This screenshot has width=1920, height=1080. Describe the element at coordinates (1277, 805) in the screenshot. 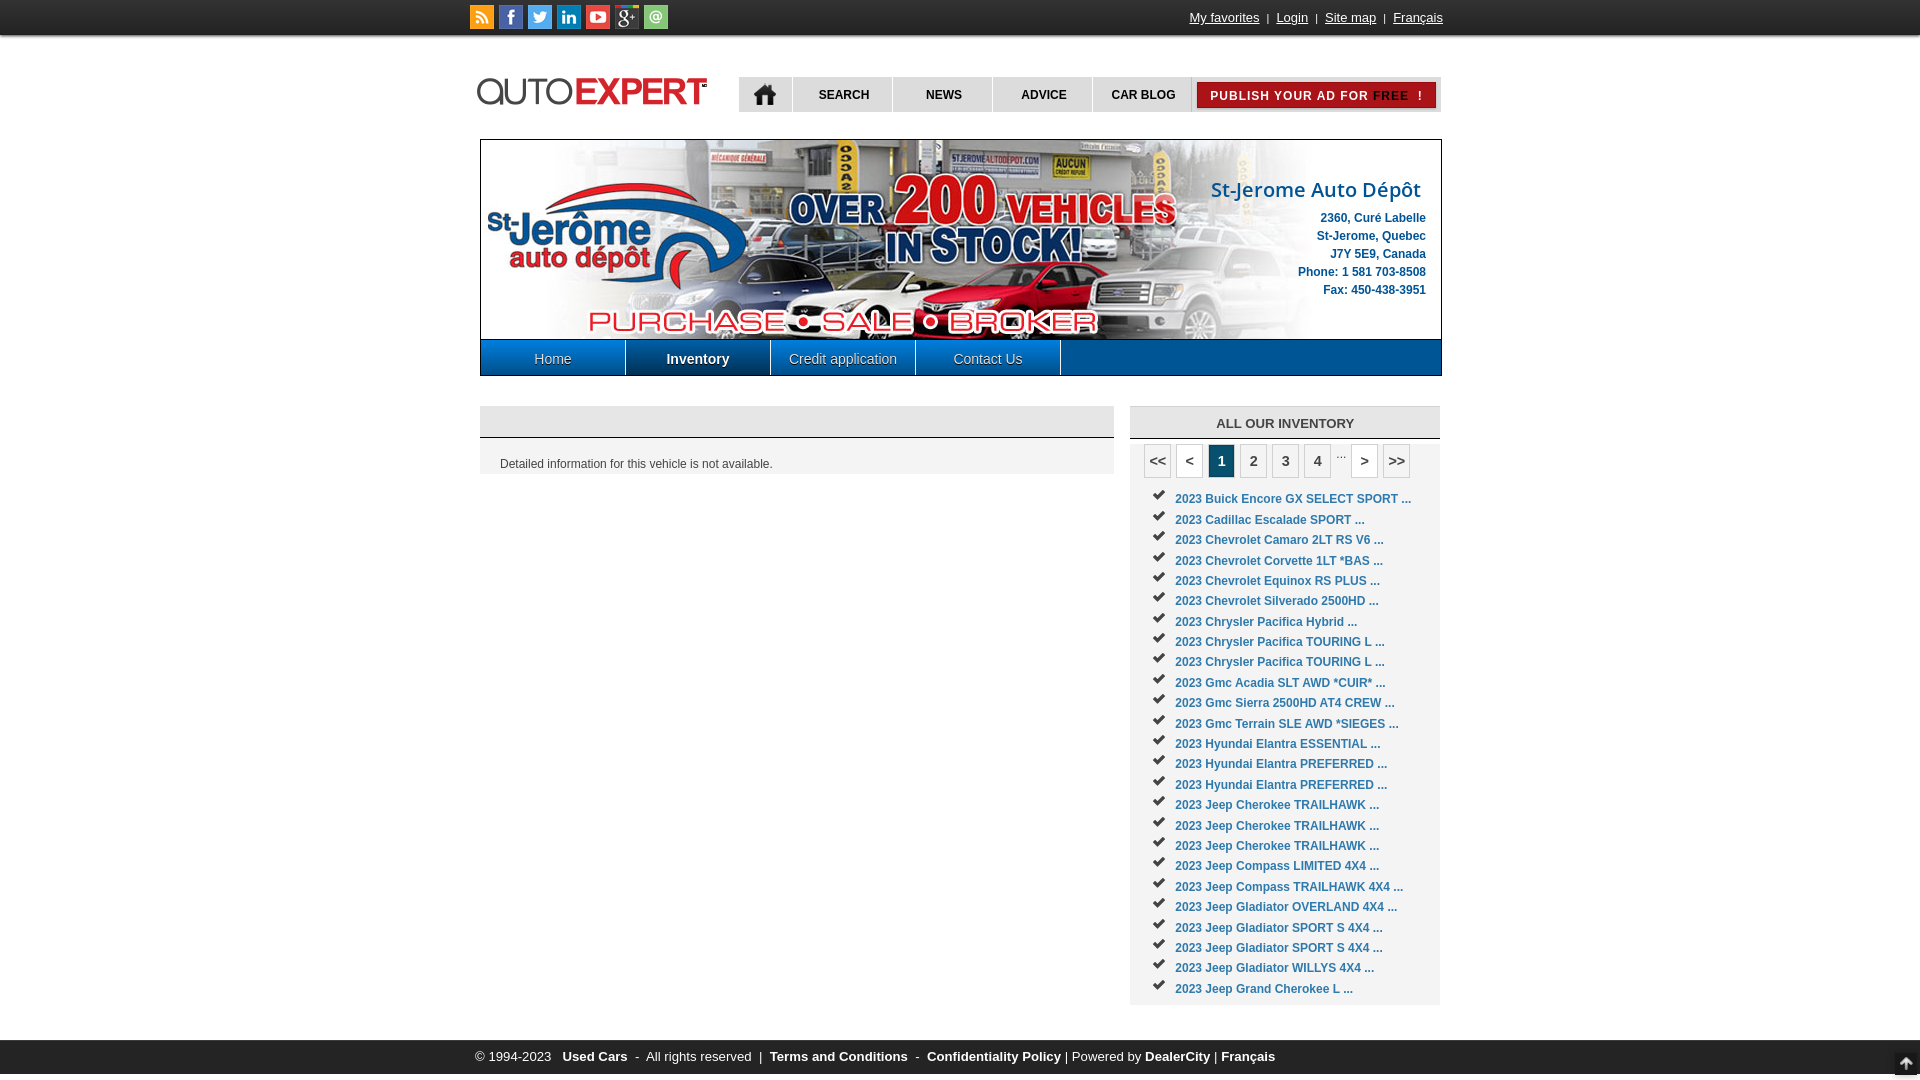

I see `2023 Jeep Cherokee TRAILHAWK ...` at that location.